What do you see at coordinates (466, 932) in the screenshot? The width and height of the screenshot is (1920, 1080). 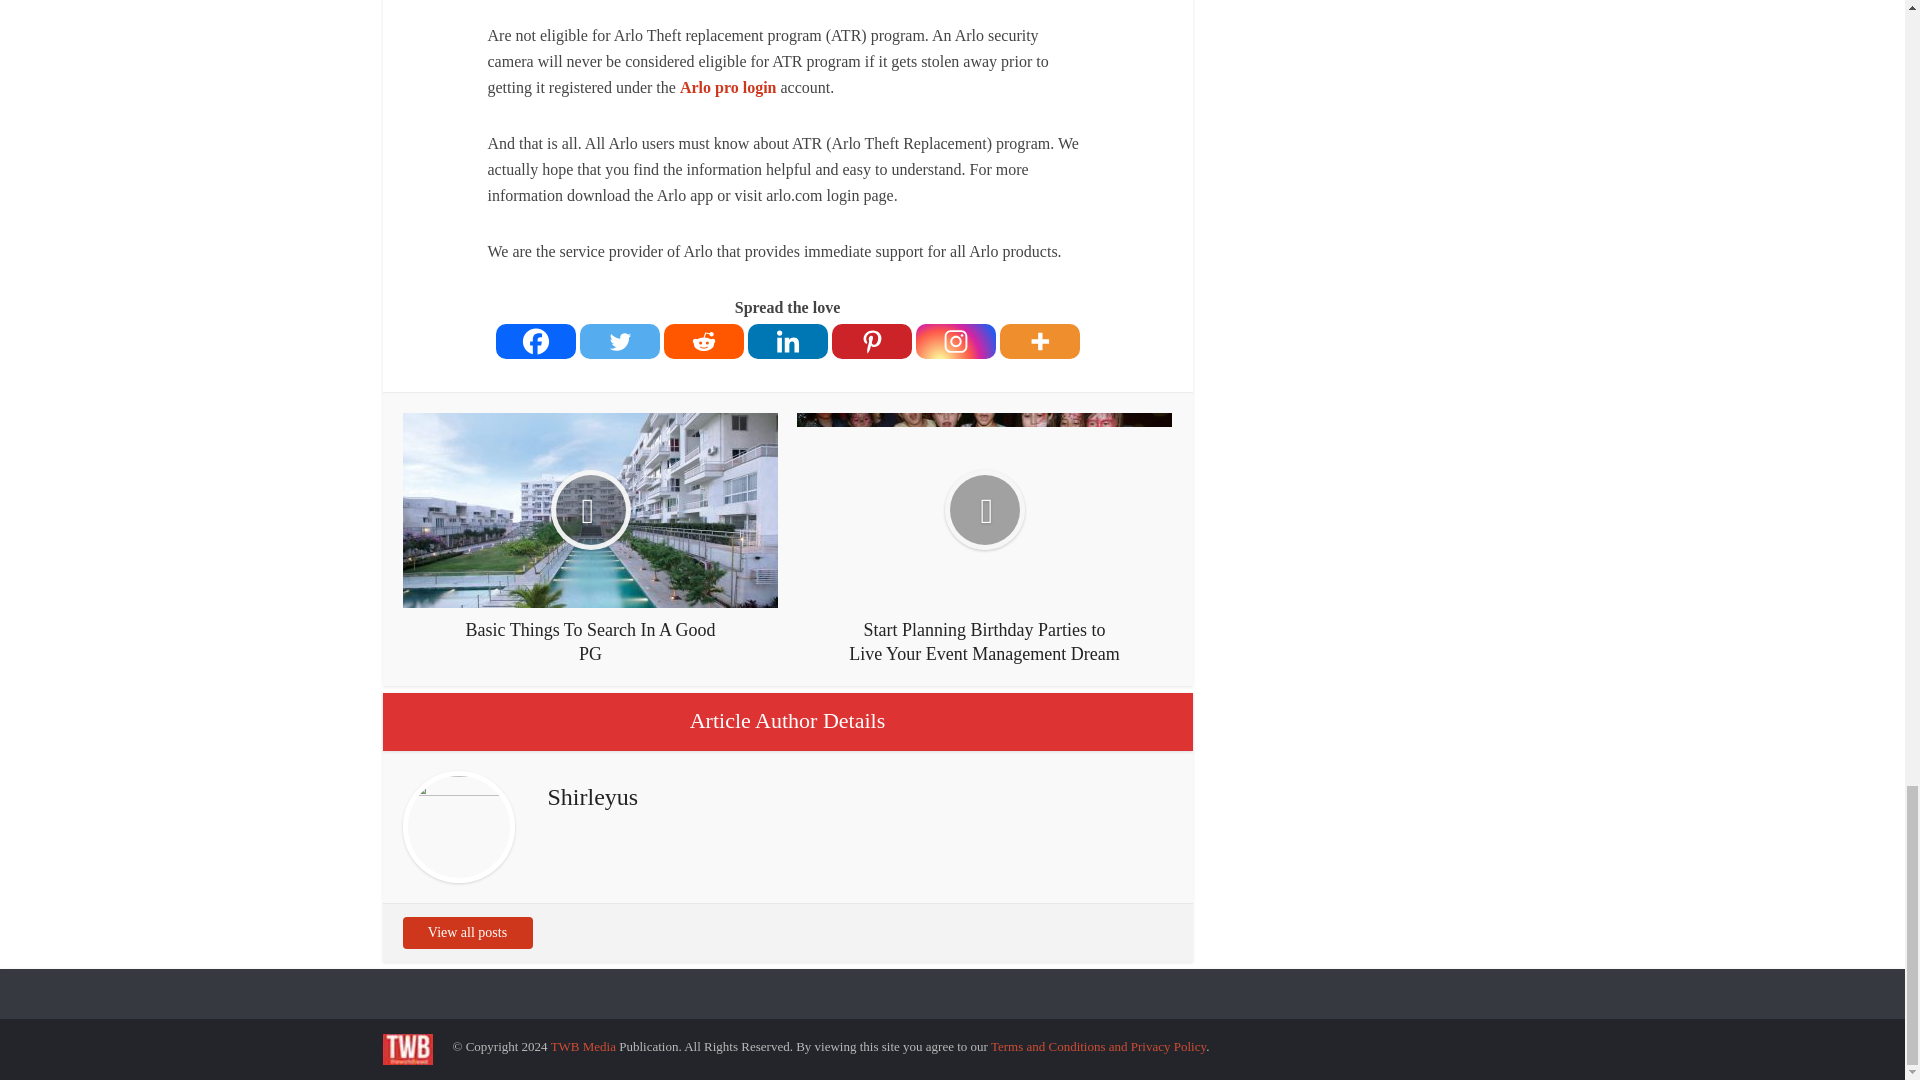 I see `View all posts` at bounding box center [466, 932].